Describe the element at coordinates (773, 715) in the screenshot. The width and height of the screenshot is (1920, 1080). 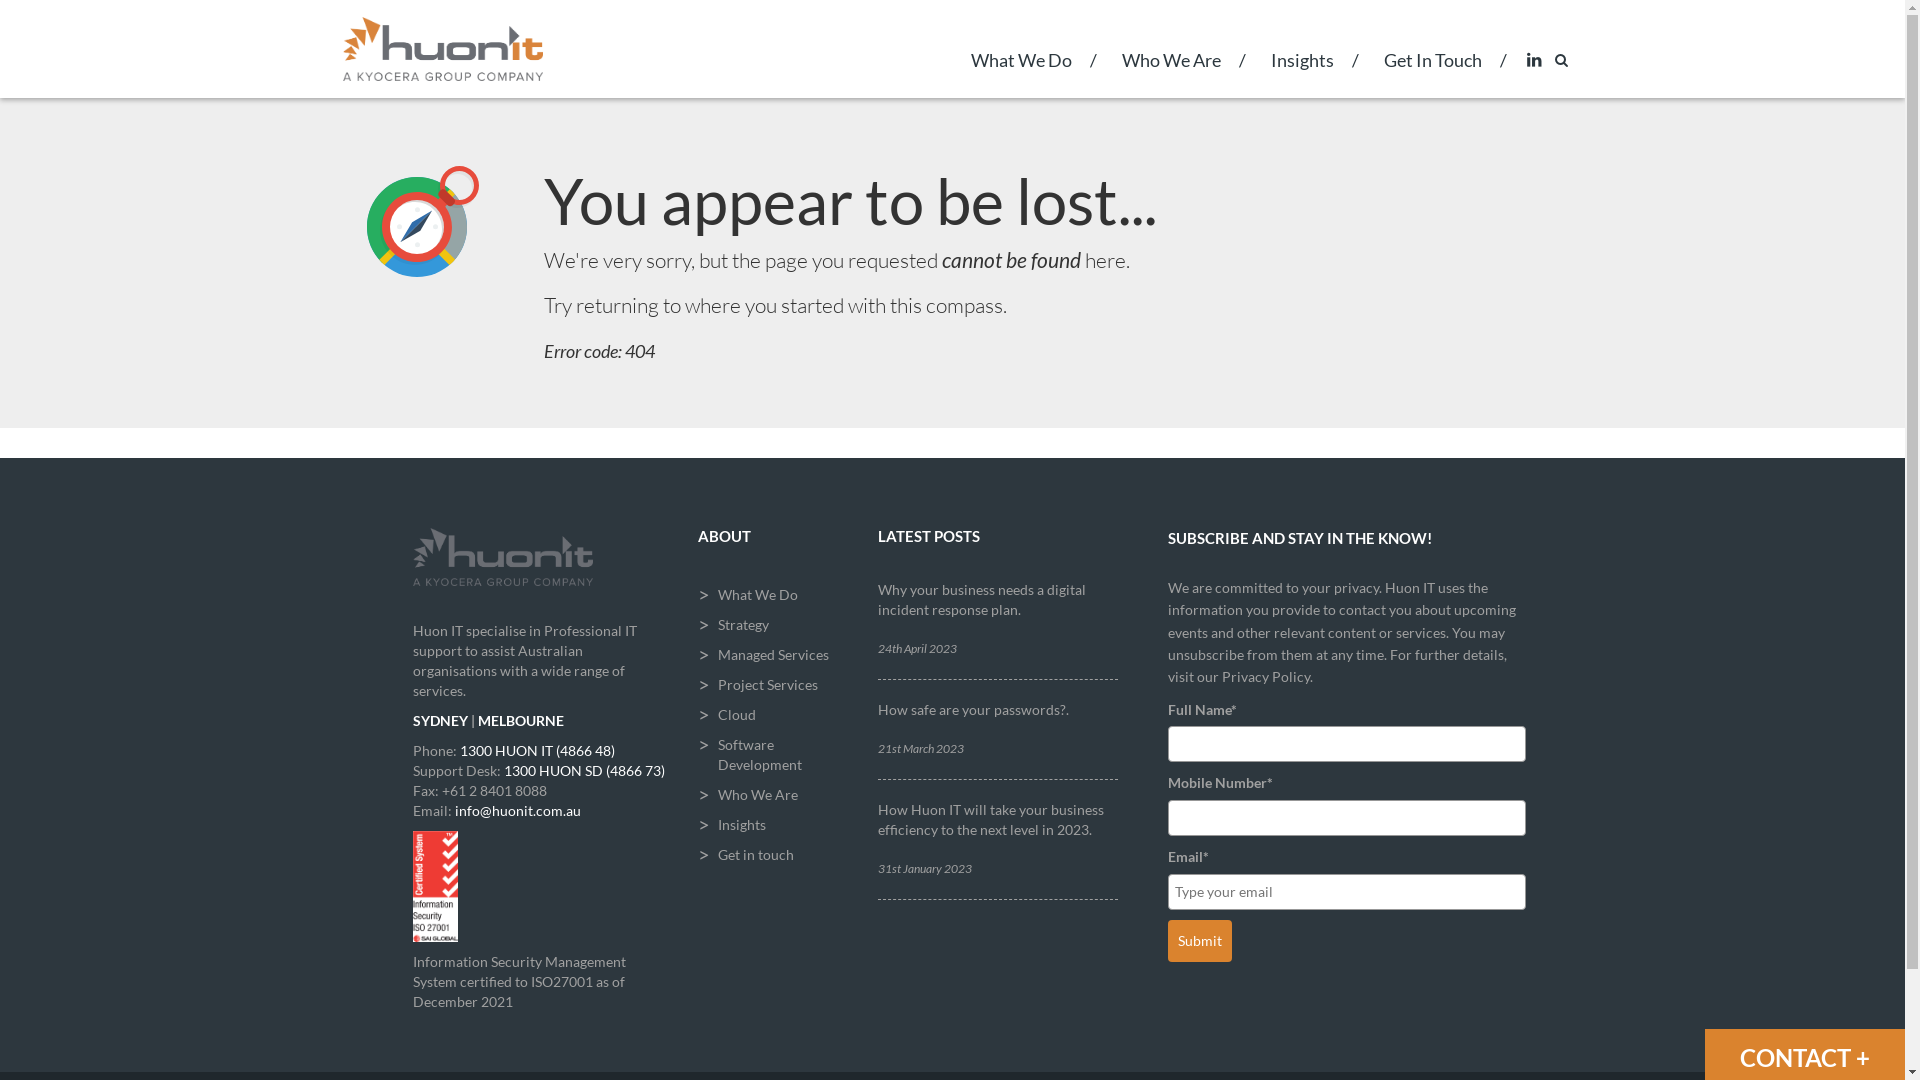
I see `Cloud` at that location.